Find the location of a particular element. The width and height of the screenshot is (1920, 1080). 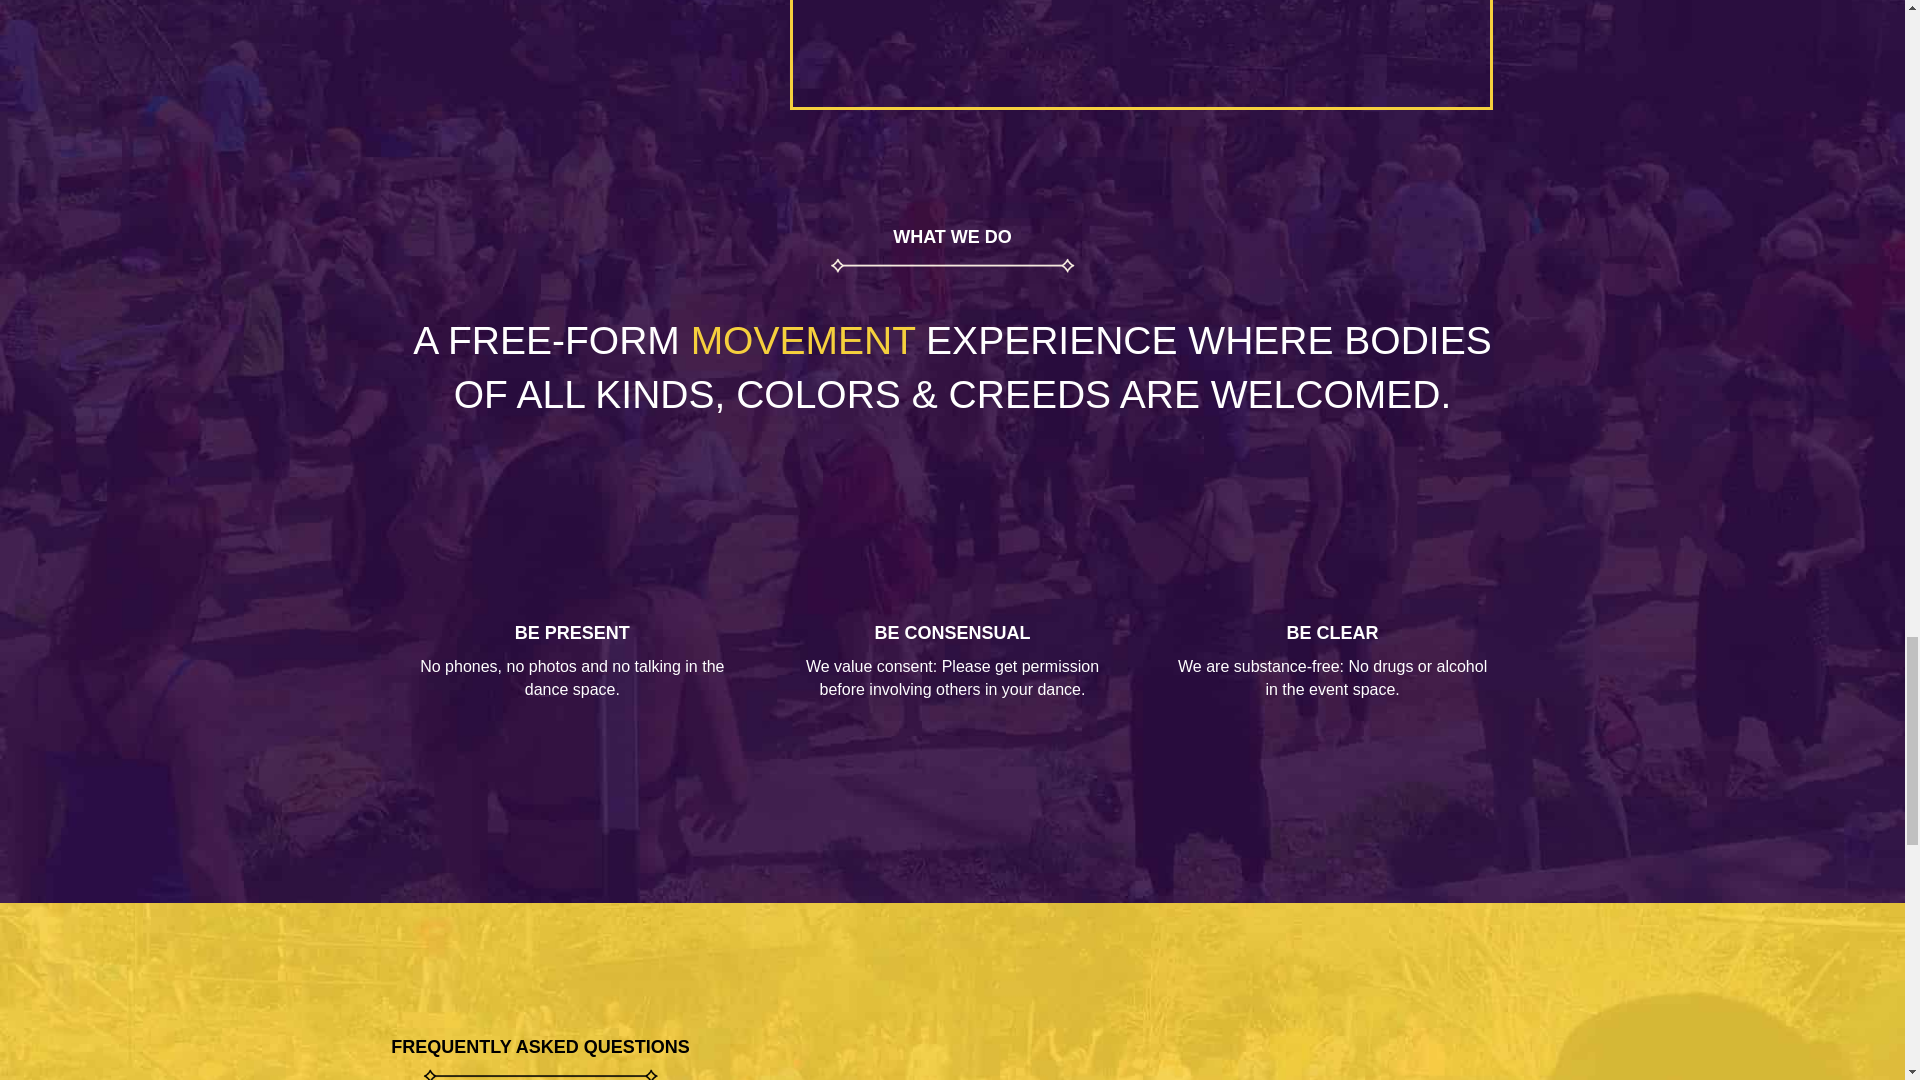

The Sol Dance Experience is located at coordinates (1140, 53).